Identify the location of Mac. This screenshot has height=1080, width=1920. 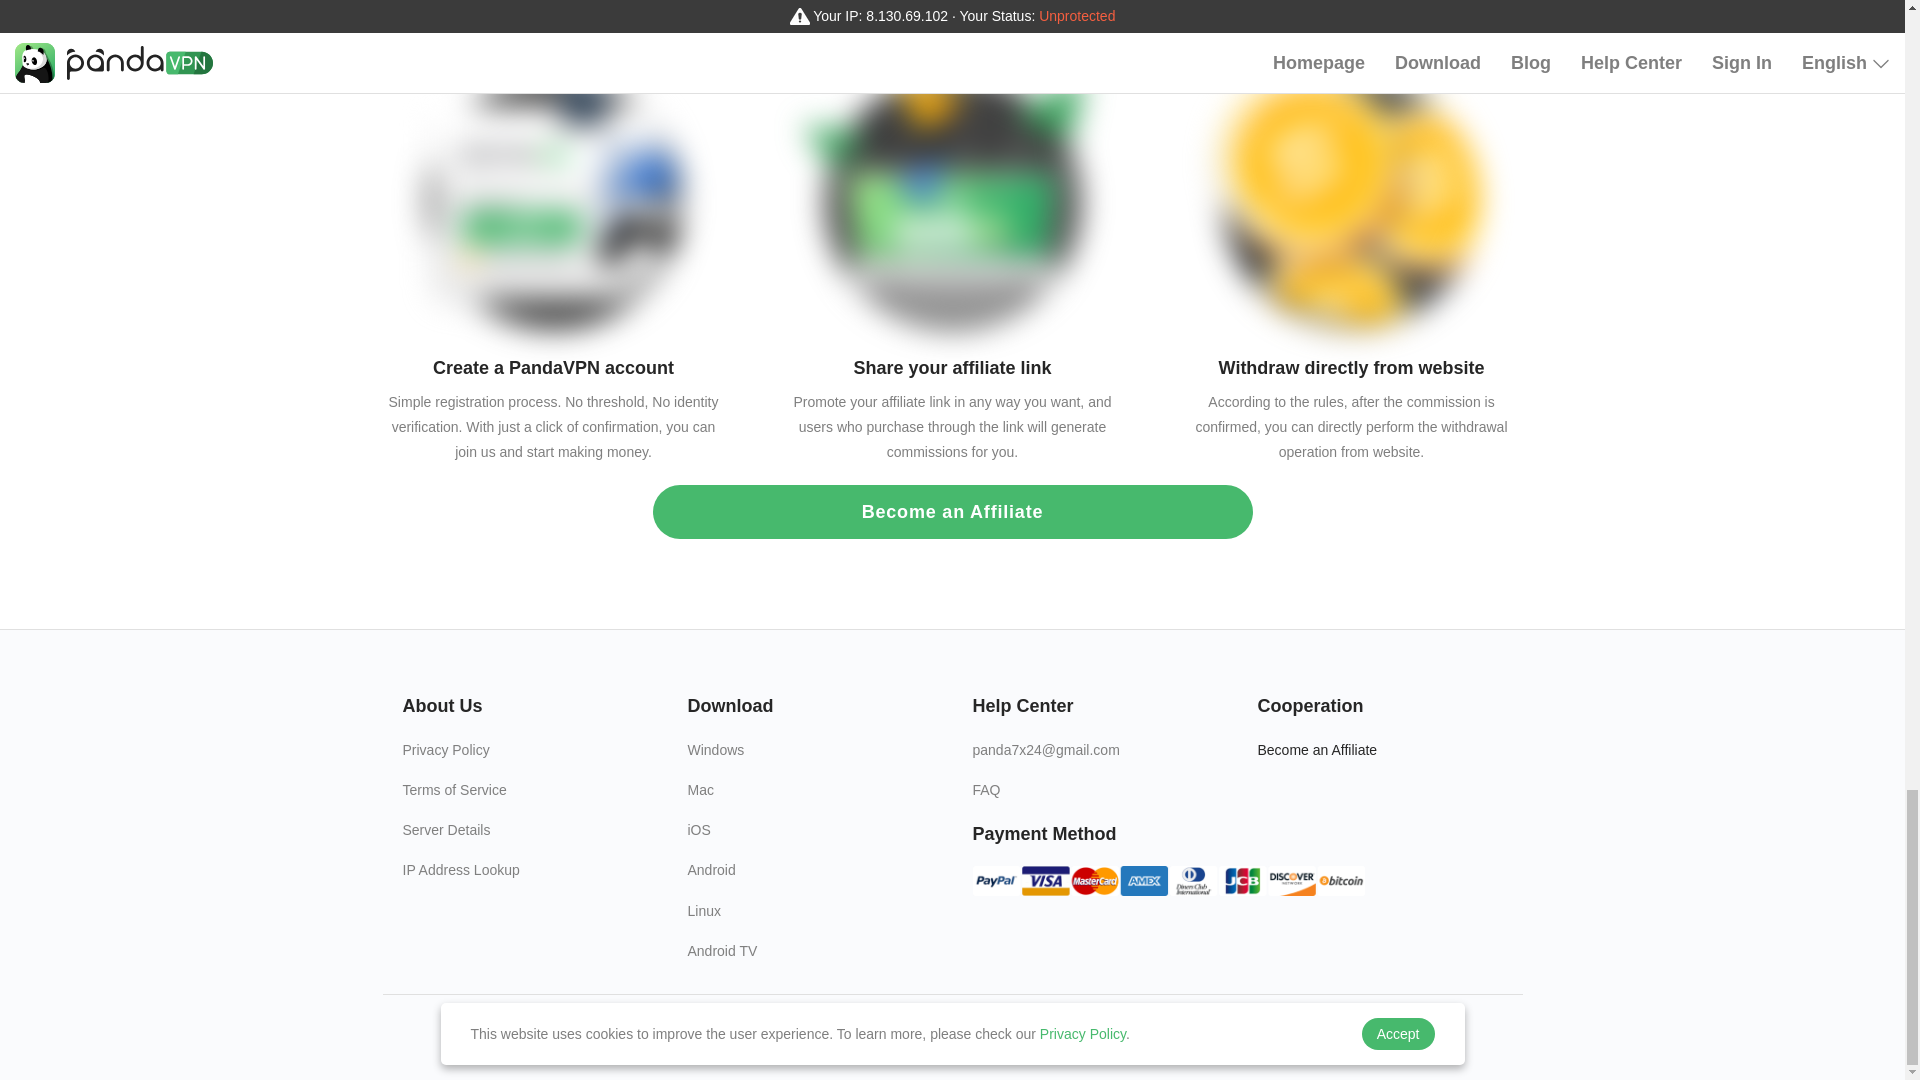
(810, 782).